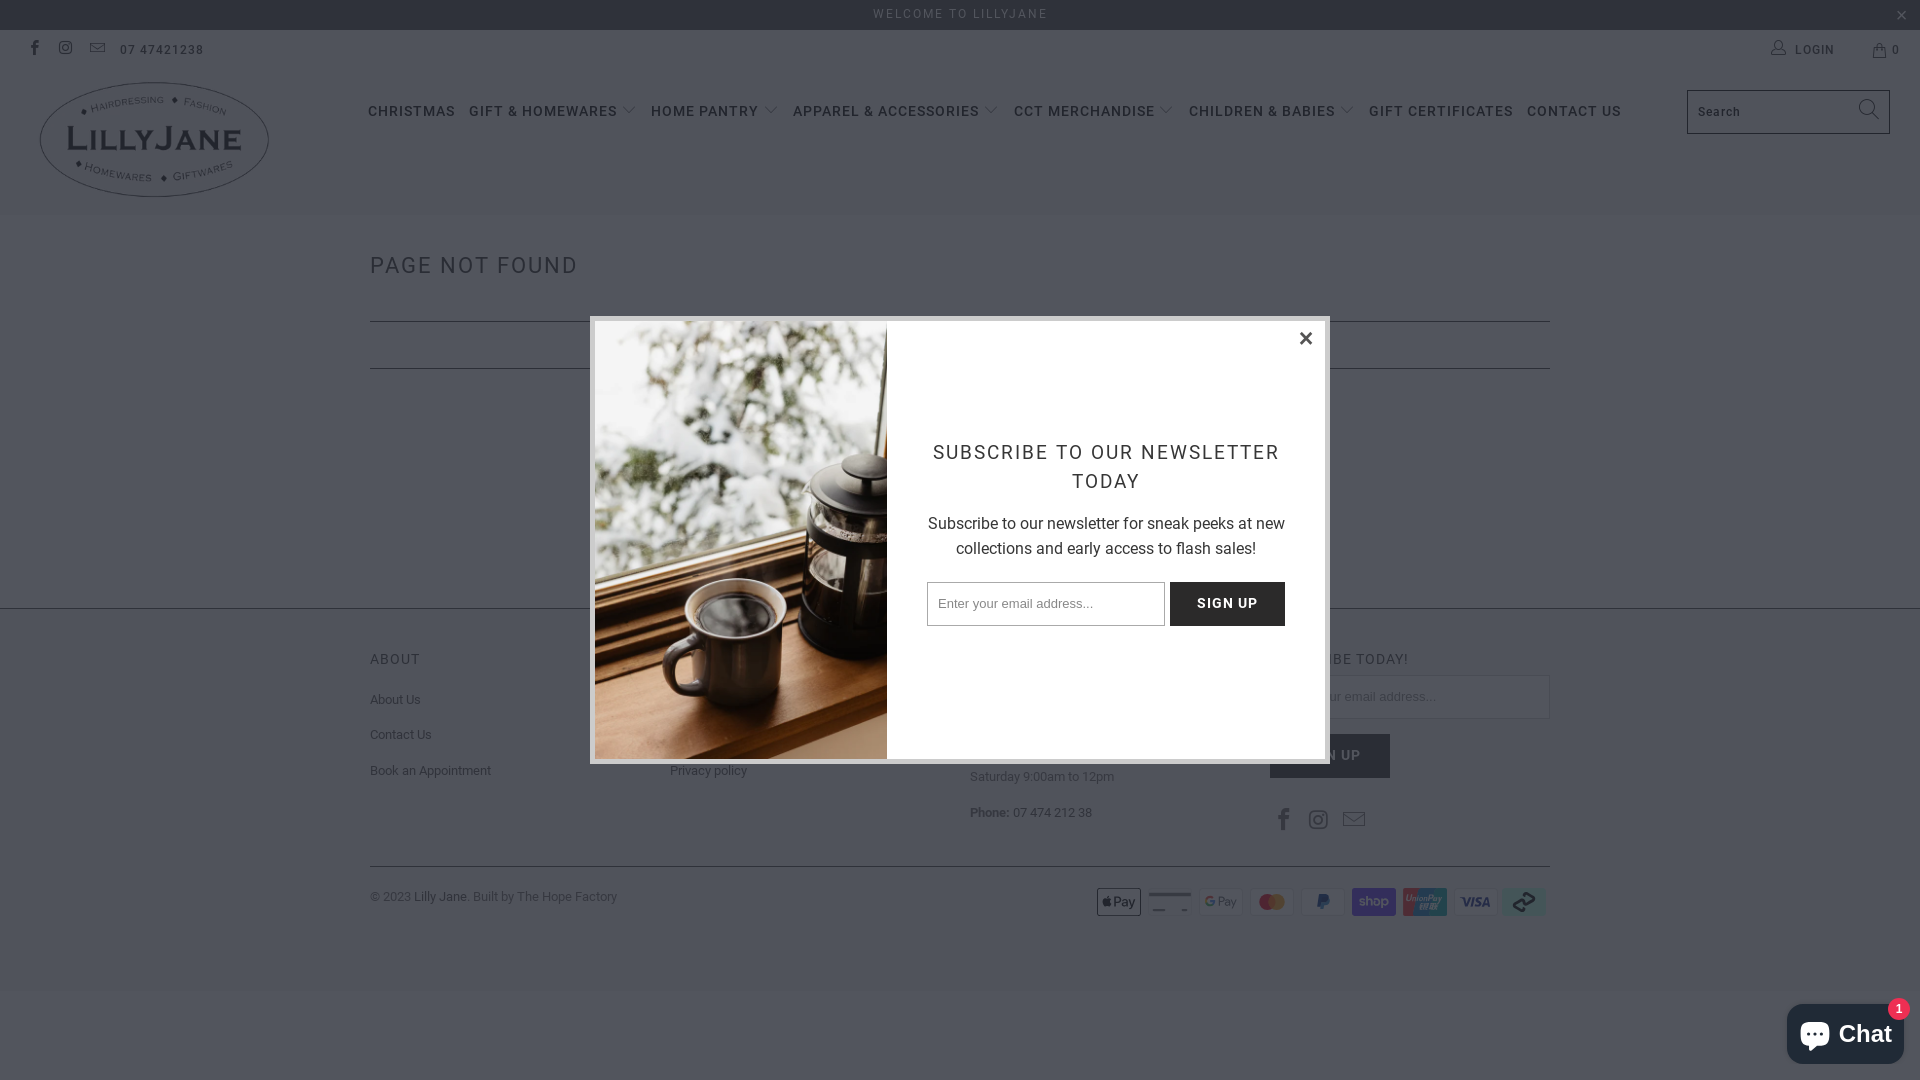 This screenshot has width=1920, height=1080. Describe the element at coordinates (1094, 112) in the screenshot. I see `CCT MERCHANDISE` at that location.